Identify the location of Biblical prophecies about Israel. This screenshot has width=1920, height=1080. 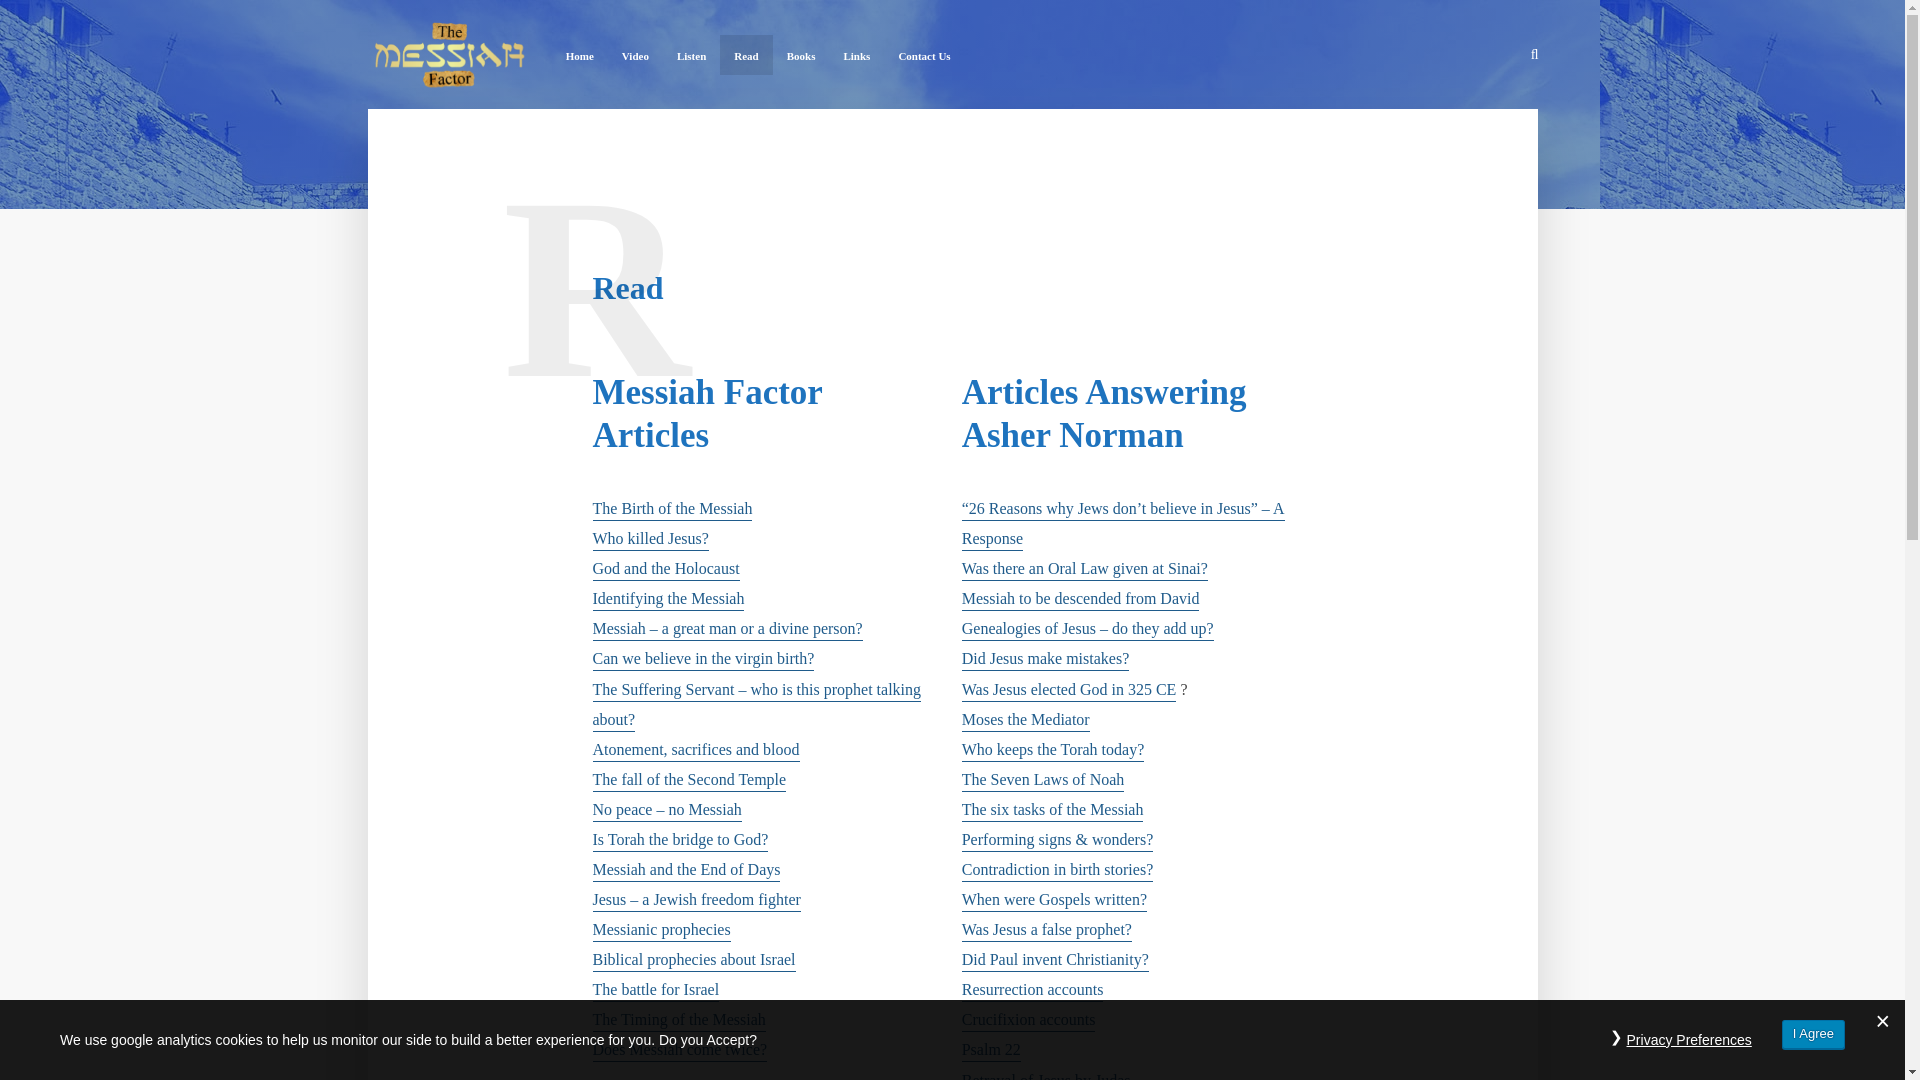
(692, 962).